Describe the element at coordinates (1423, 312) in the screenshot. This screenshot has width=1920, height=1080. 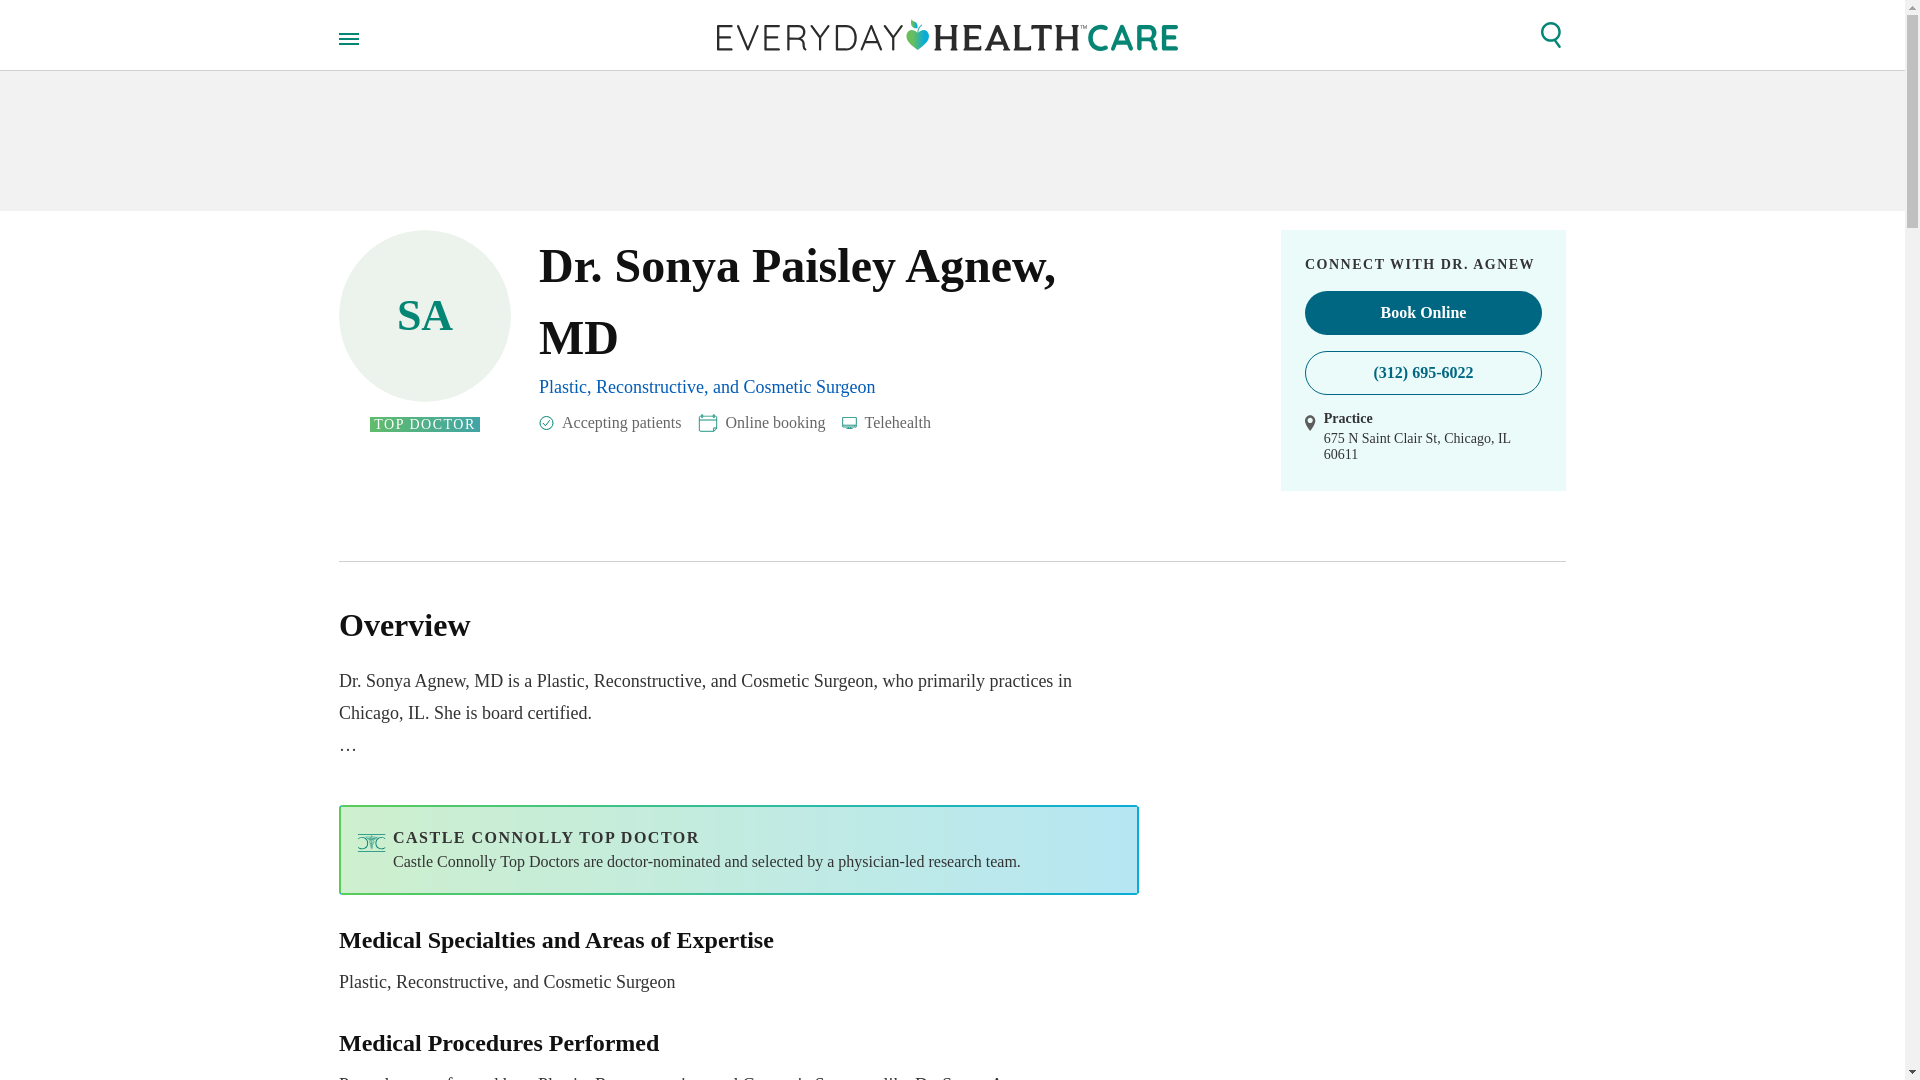
I see `Book Online` at that location.